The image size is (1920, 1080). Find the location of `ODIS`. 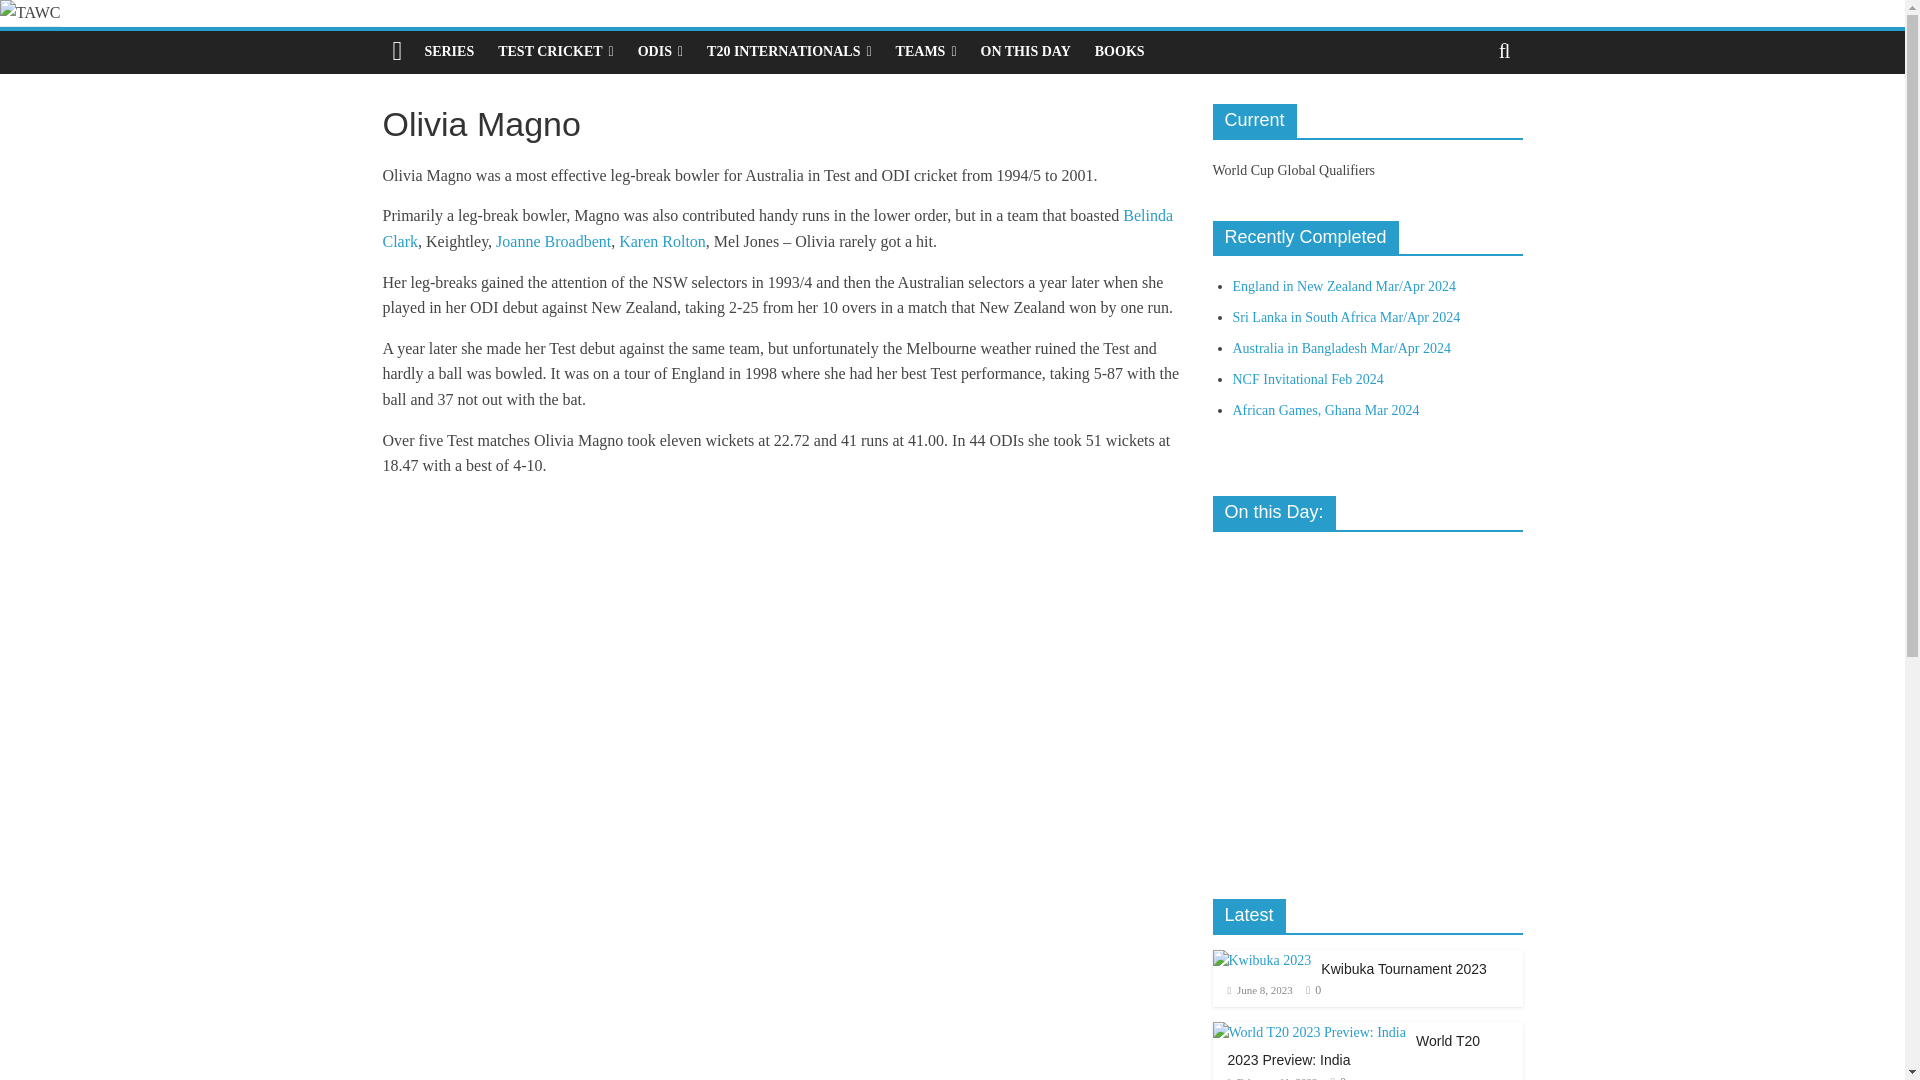

ODIS is located at coordinates (660, 52).